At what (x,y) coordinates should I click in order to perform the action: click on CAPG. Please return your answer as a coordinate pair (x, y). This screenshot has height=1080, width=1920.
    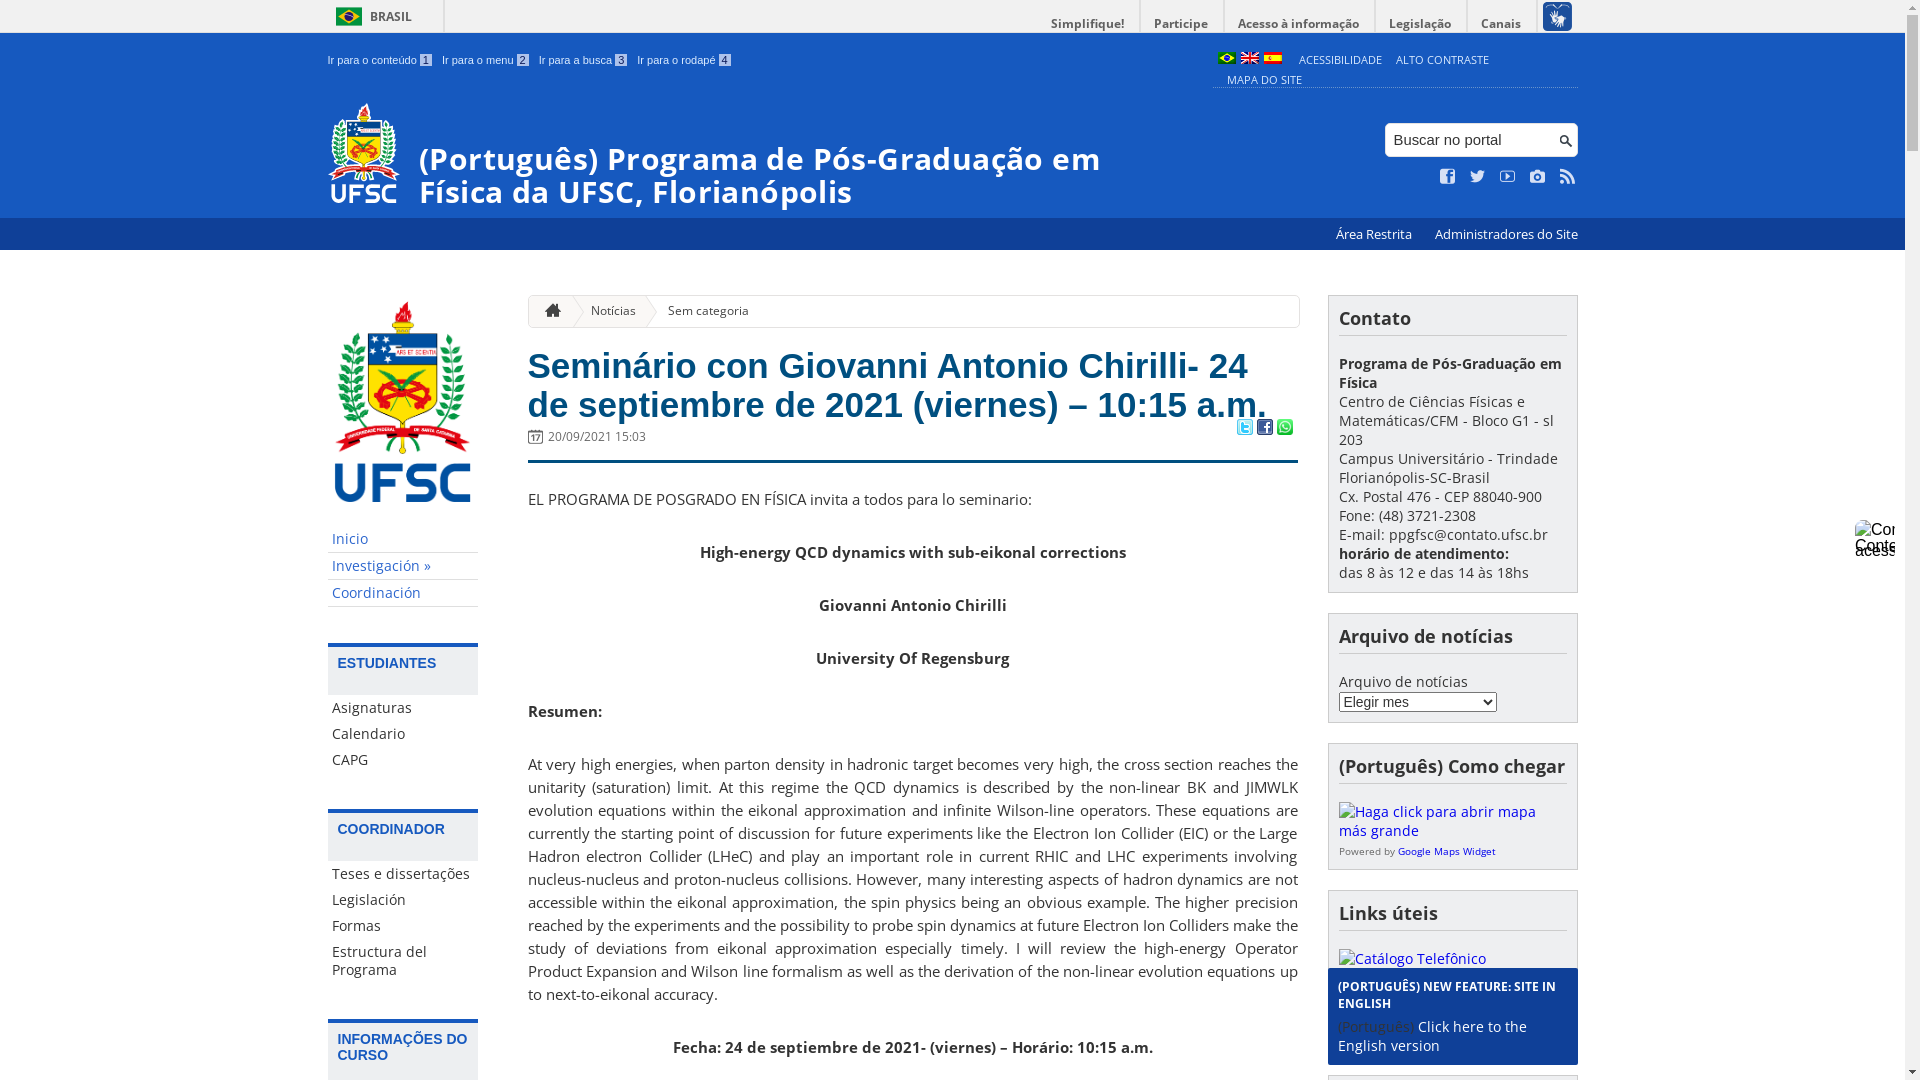
    Looking at the image, I should click on (403, 760).